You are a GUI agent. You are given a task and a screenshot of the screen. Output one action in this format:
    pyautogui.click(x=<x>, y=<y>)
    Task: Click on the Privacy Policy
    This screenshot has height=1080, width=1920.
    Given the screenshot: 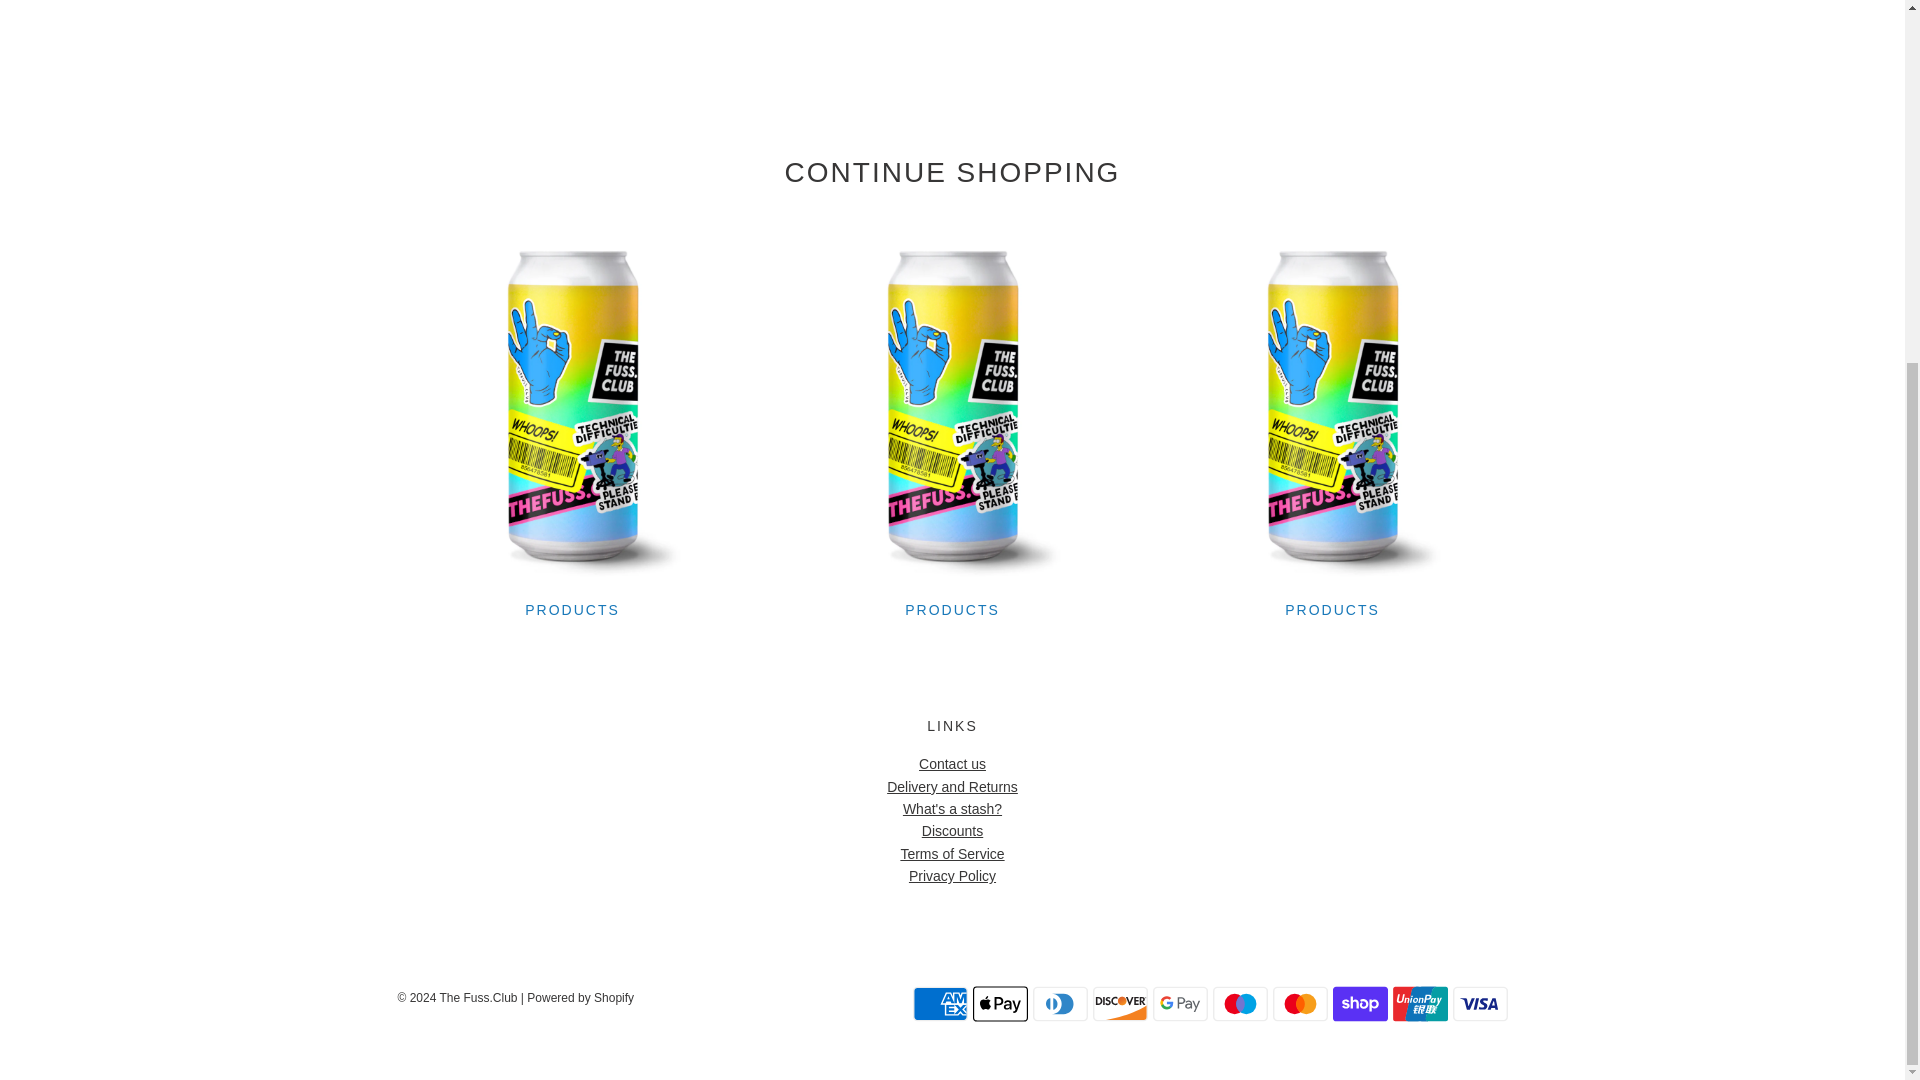 What is the action you would take?
    pyautogui.click(x=952, y=876)
    